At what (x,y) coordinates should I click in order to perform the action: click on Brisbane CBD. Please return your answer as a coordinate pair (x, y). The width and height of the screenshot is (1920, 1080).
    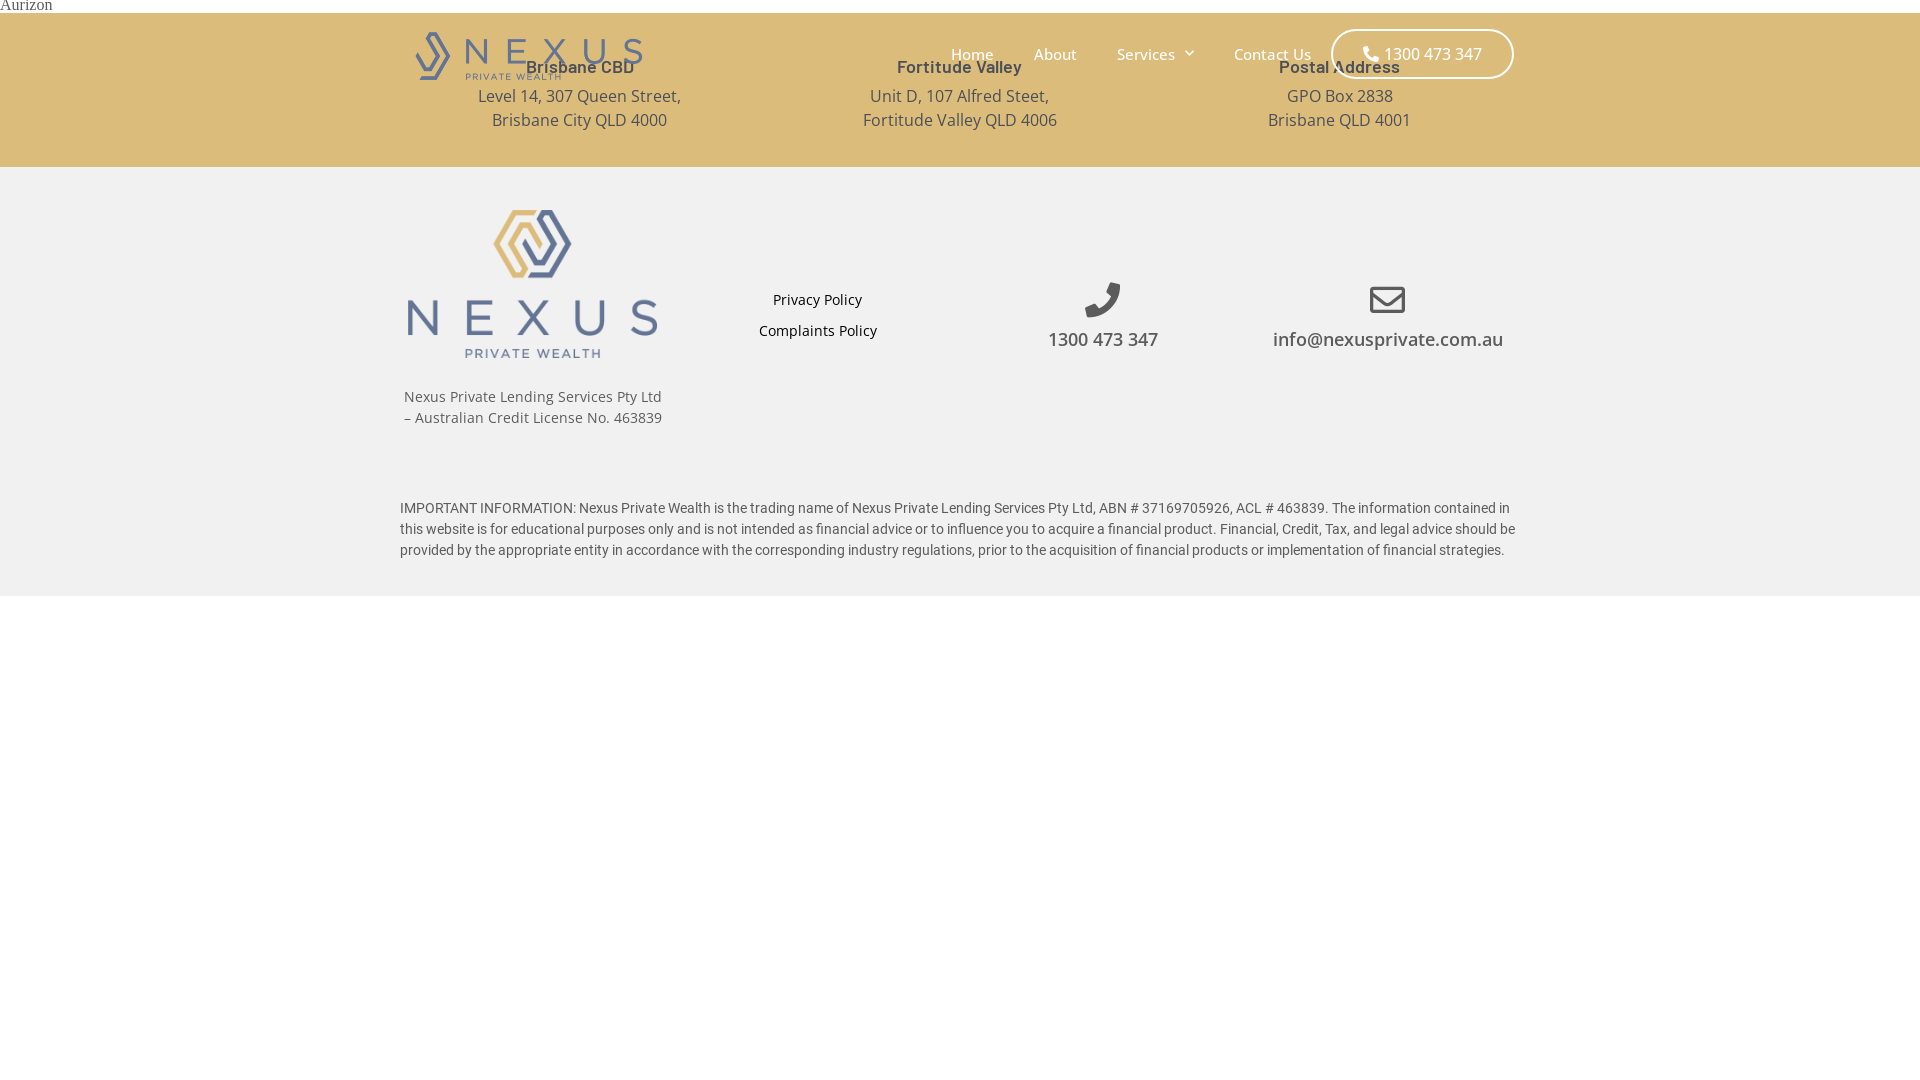
    Looking at the image, I should click on (580, 66).